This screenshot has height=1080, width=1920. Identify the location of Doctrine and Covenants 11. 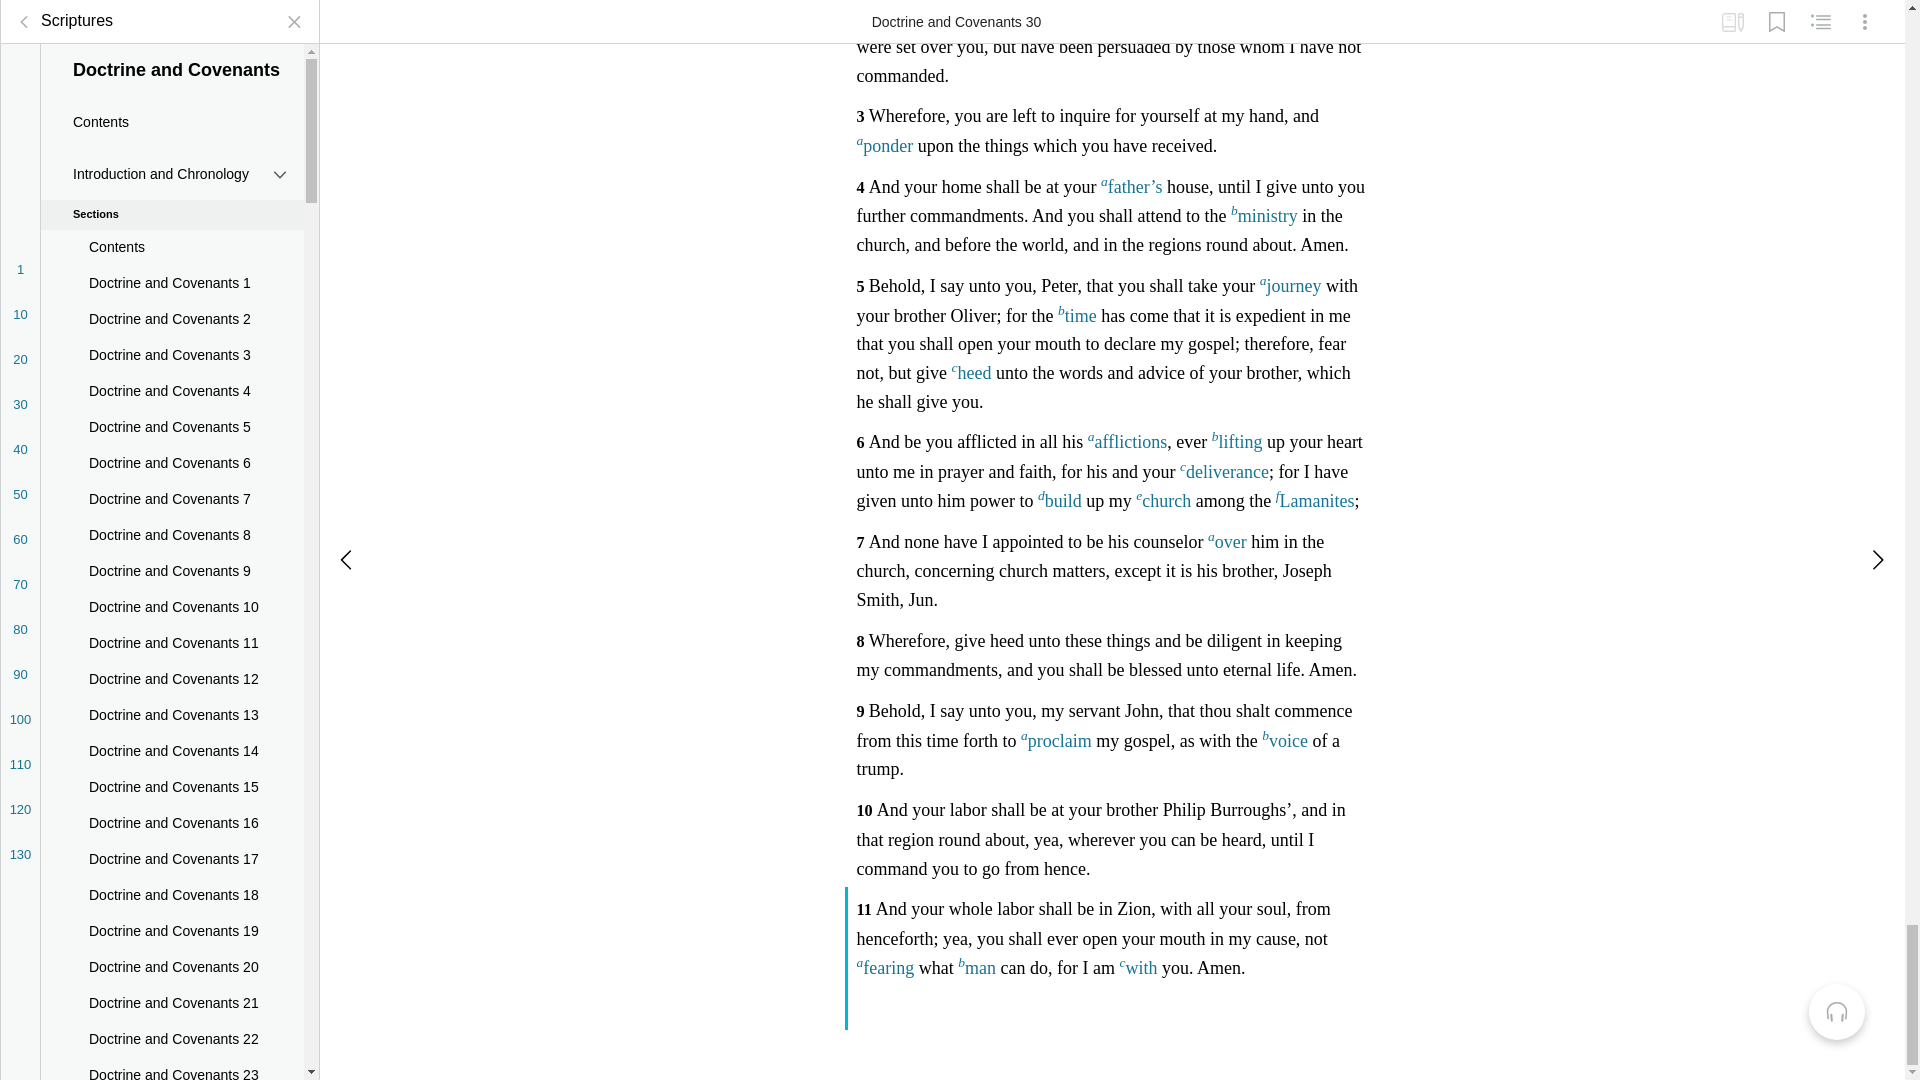
(172, 76).